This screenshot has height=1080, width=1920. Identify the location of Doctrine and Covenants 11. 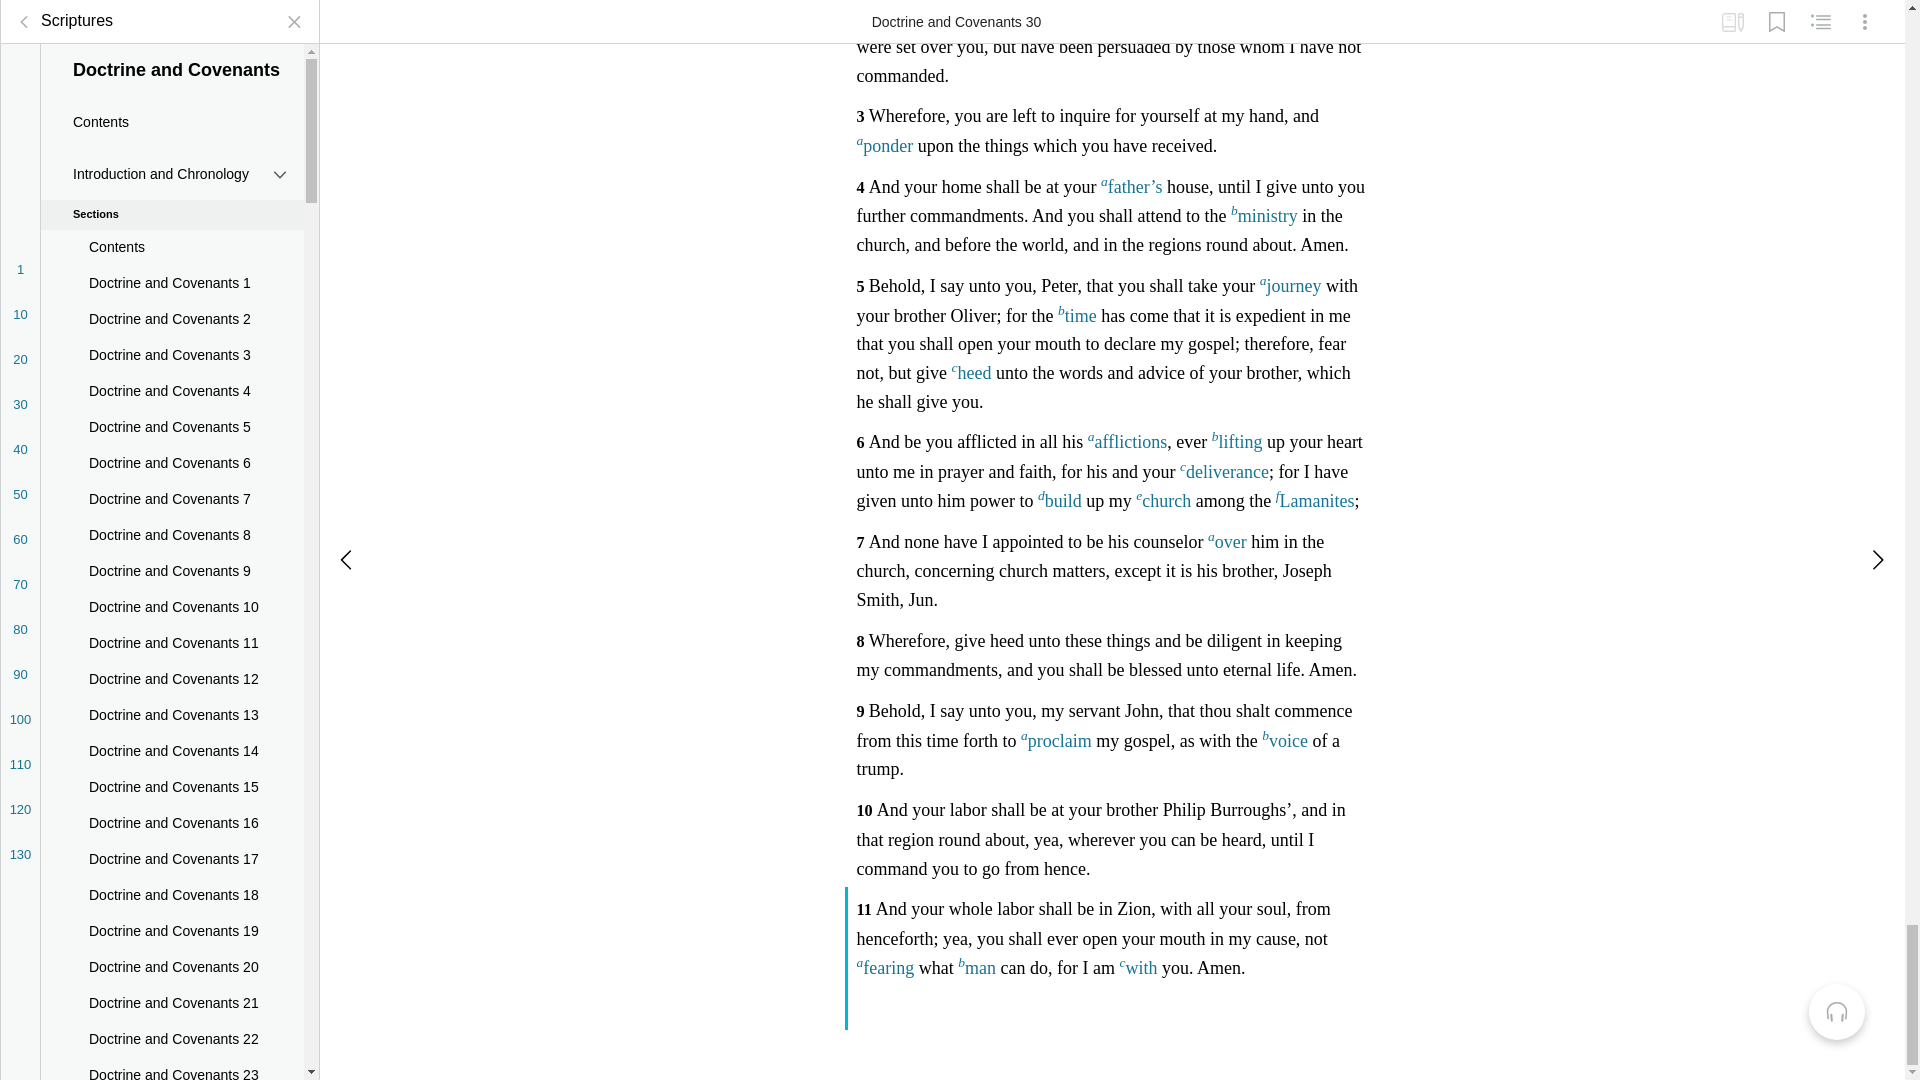
(172, 76).